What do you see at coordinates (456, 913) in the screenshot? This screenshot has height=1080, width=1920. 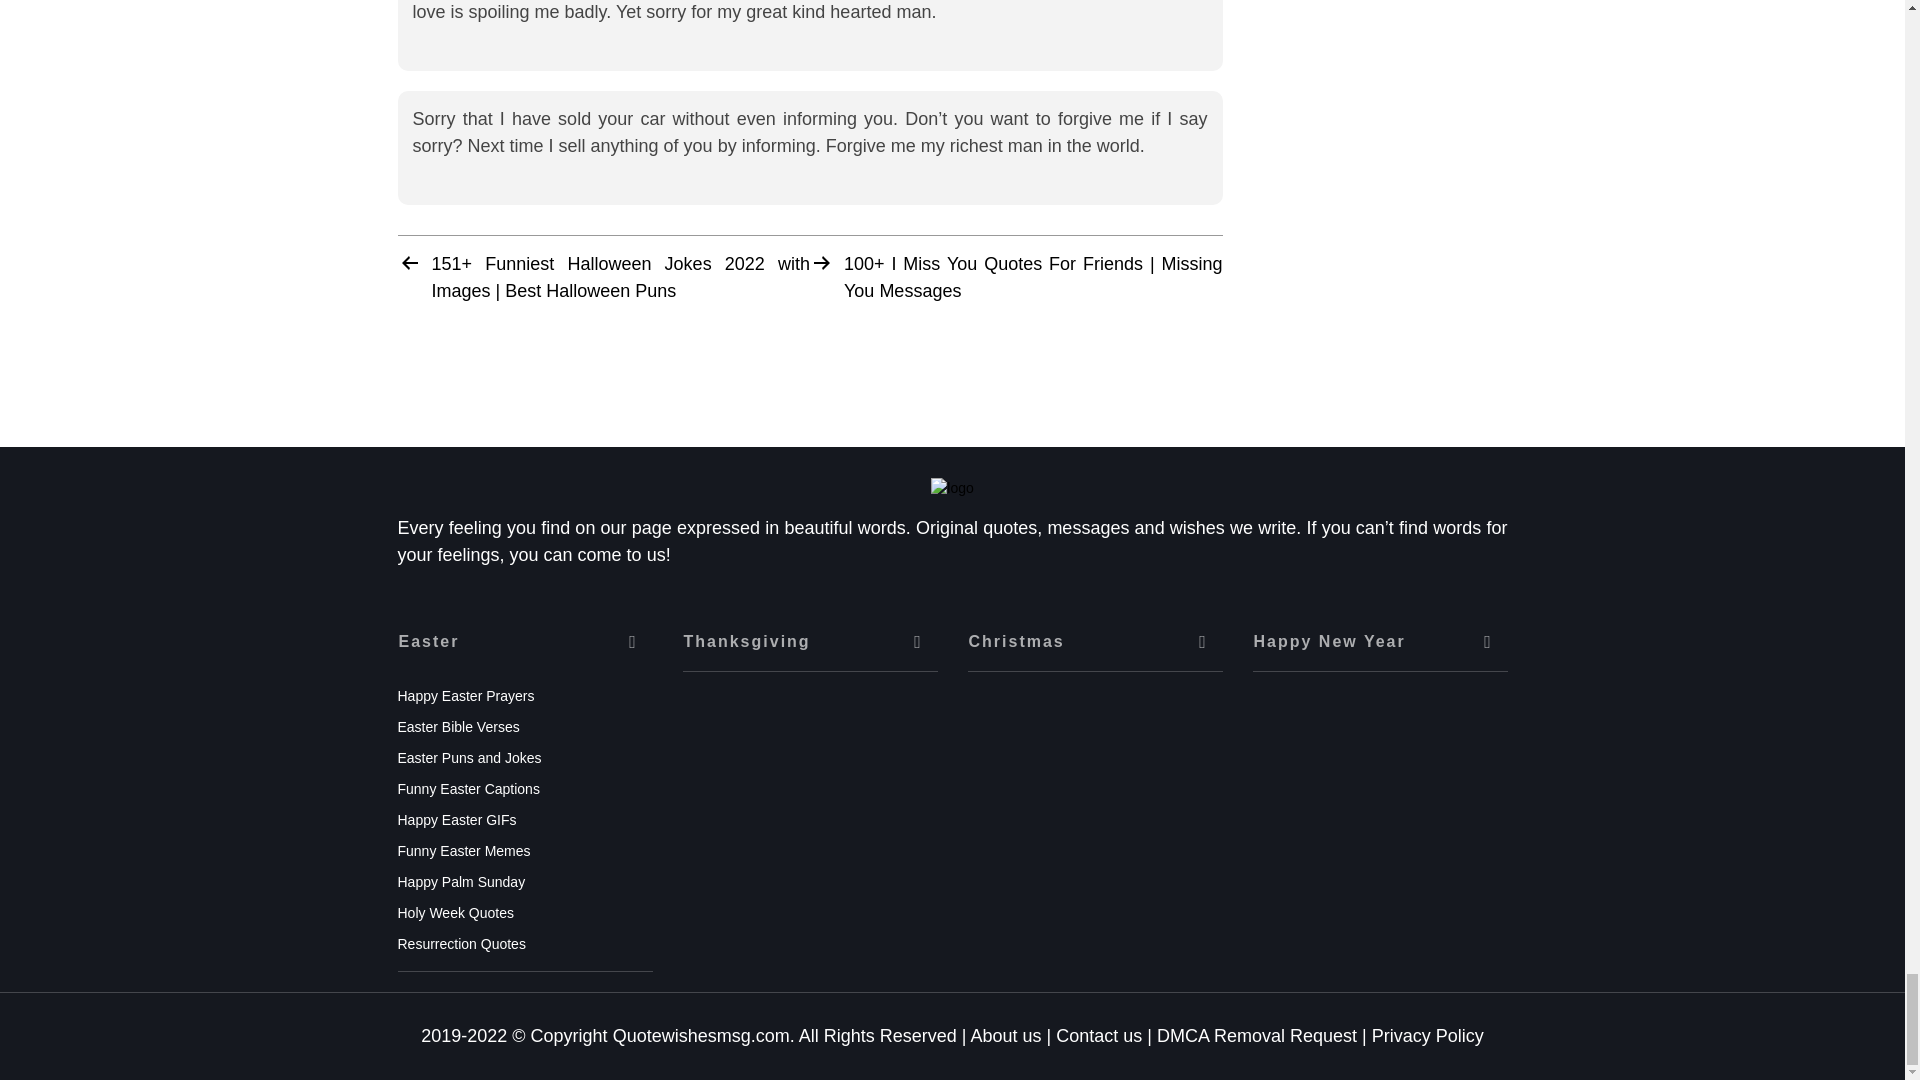 I see `Holy Week Quotes` at bounding box center [456, 913].